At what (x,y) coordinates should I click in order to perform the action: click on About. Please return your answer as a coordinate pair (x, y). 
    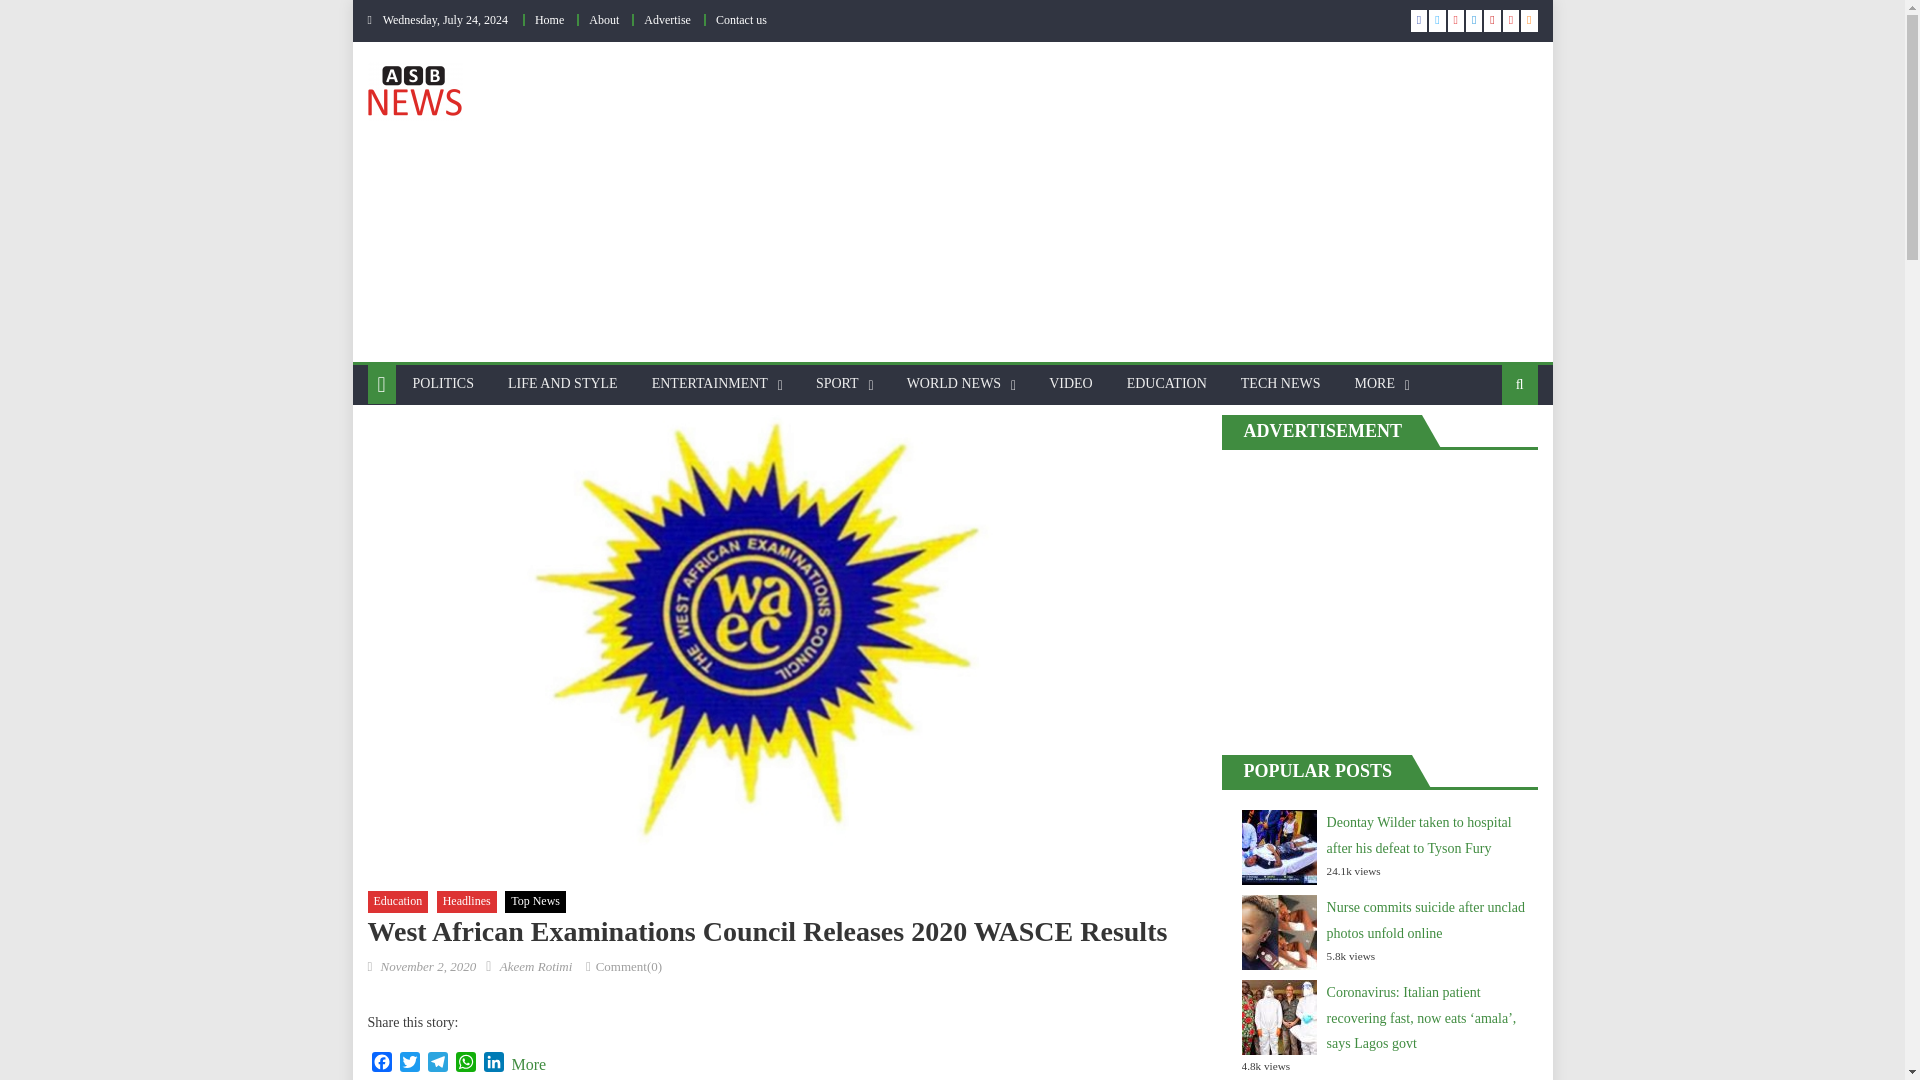
    Looking at the image, I should click on (604, 20).